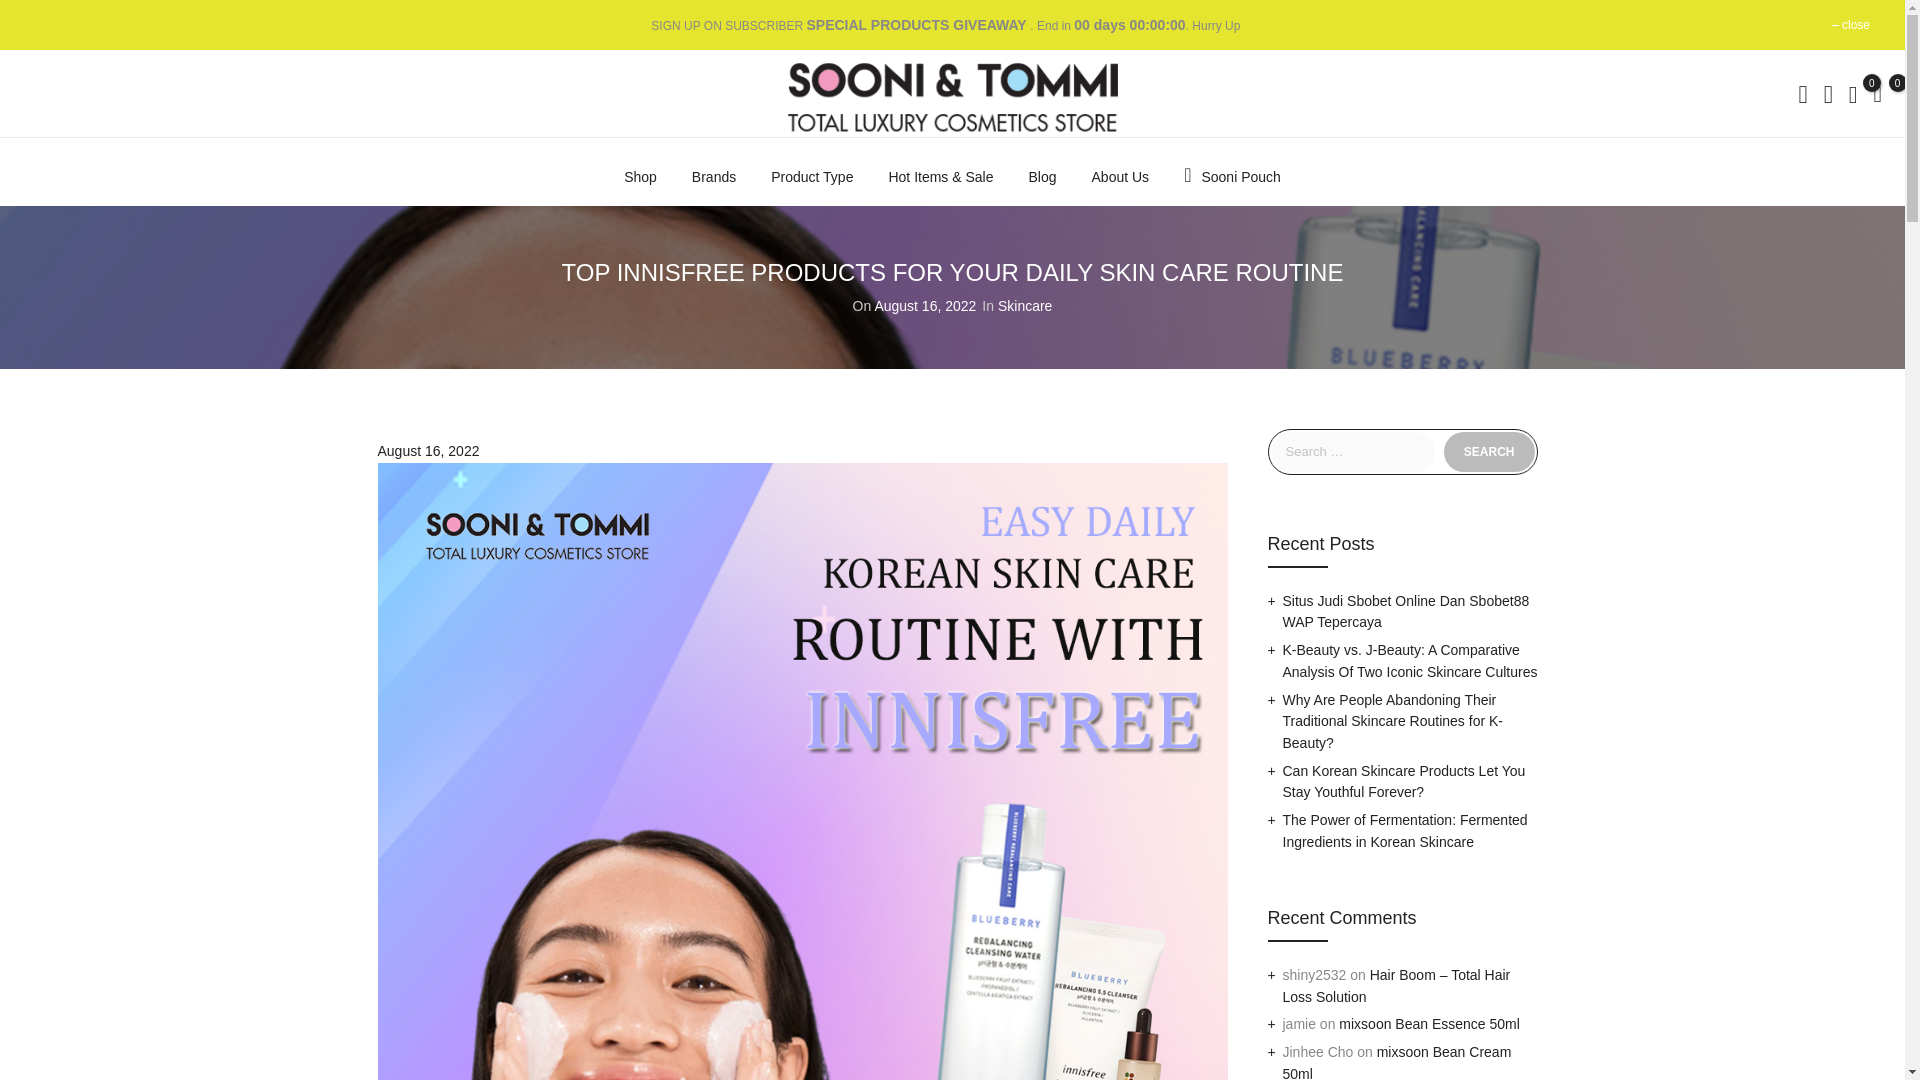  Describe the element at coordinates (640, 176) in the screenshot. I see `Shop` at that location.